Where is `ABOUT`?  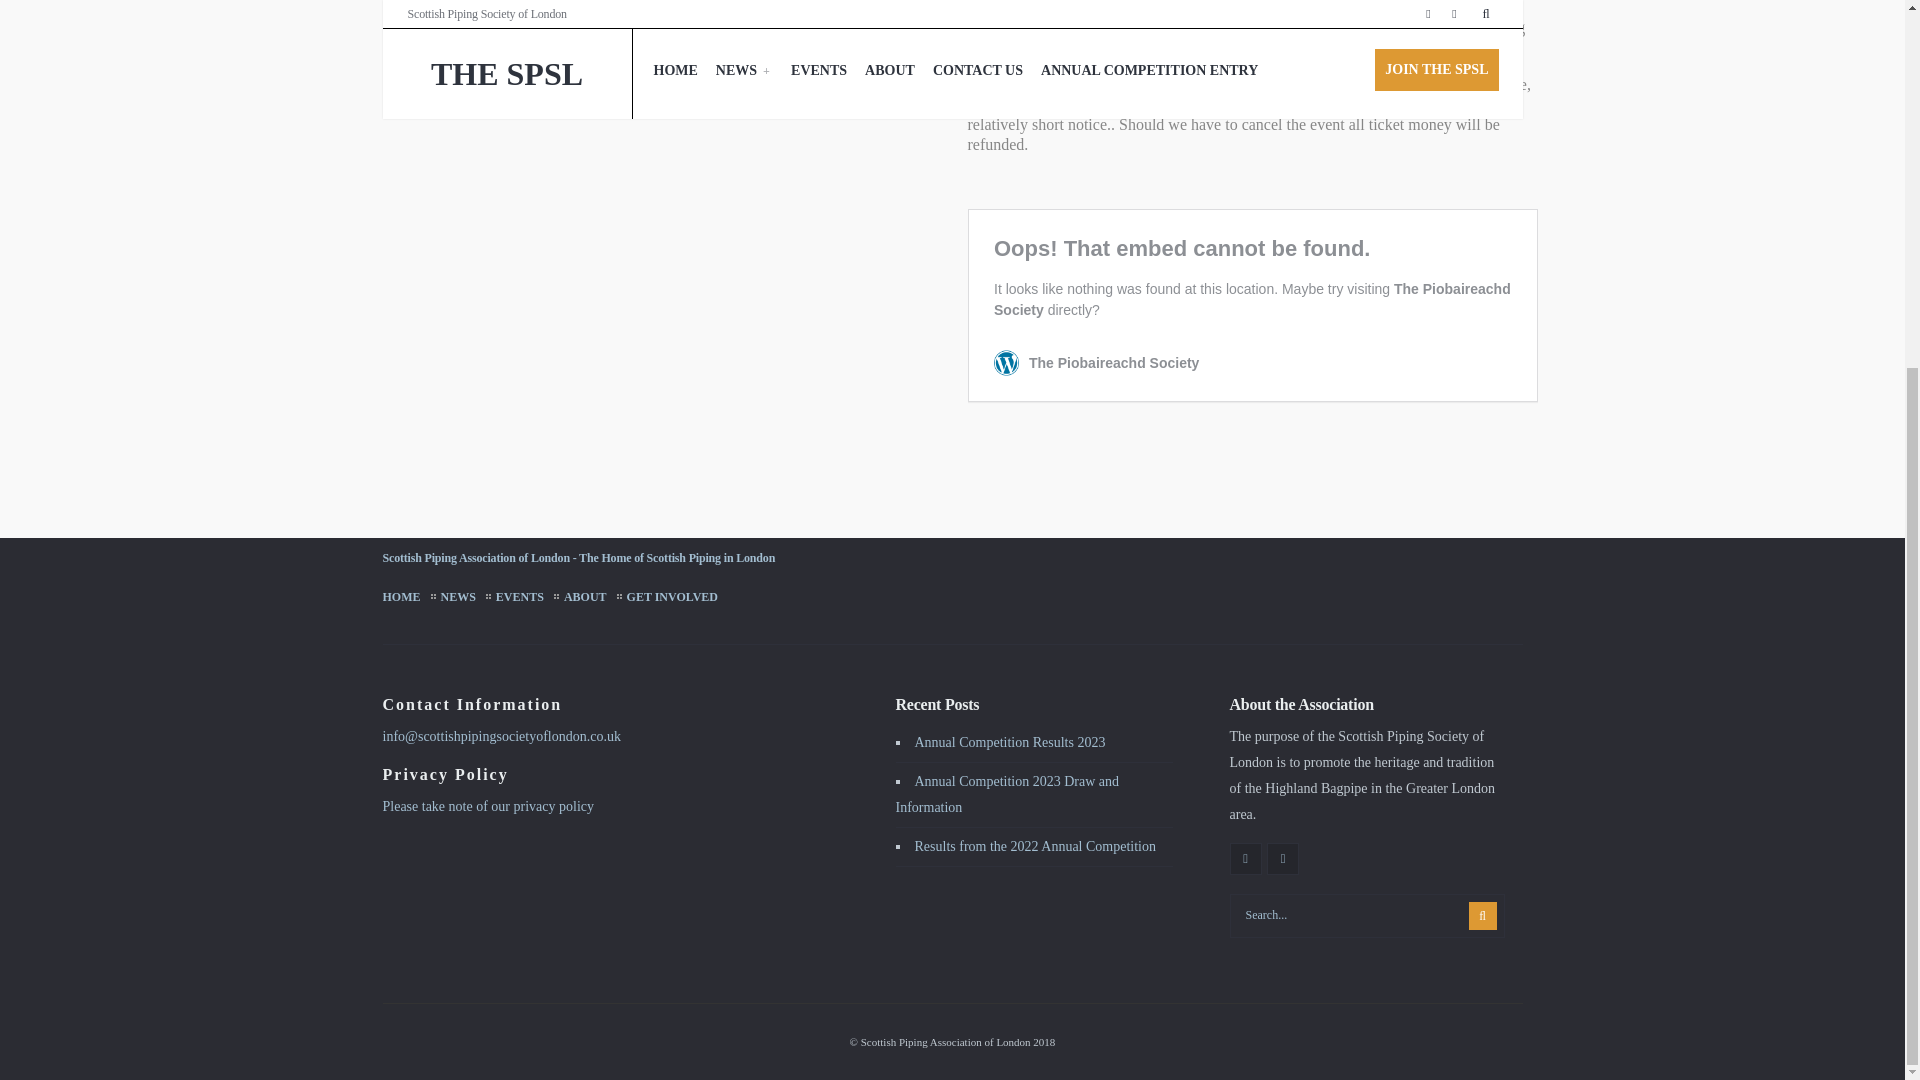 ABOUT is located at coordinates (585, 597).